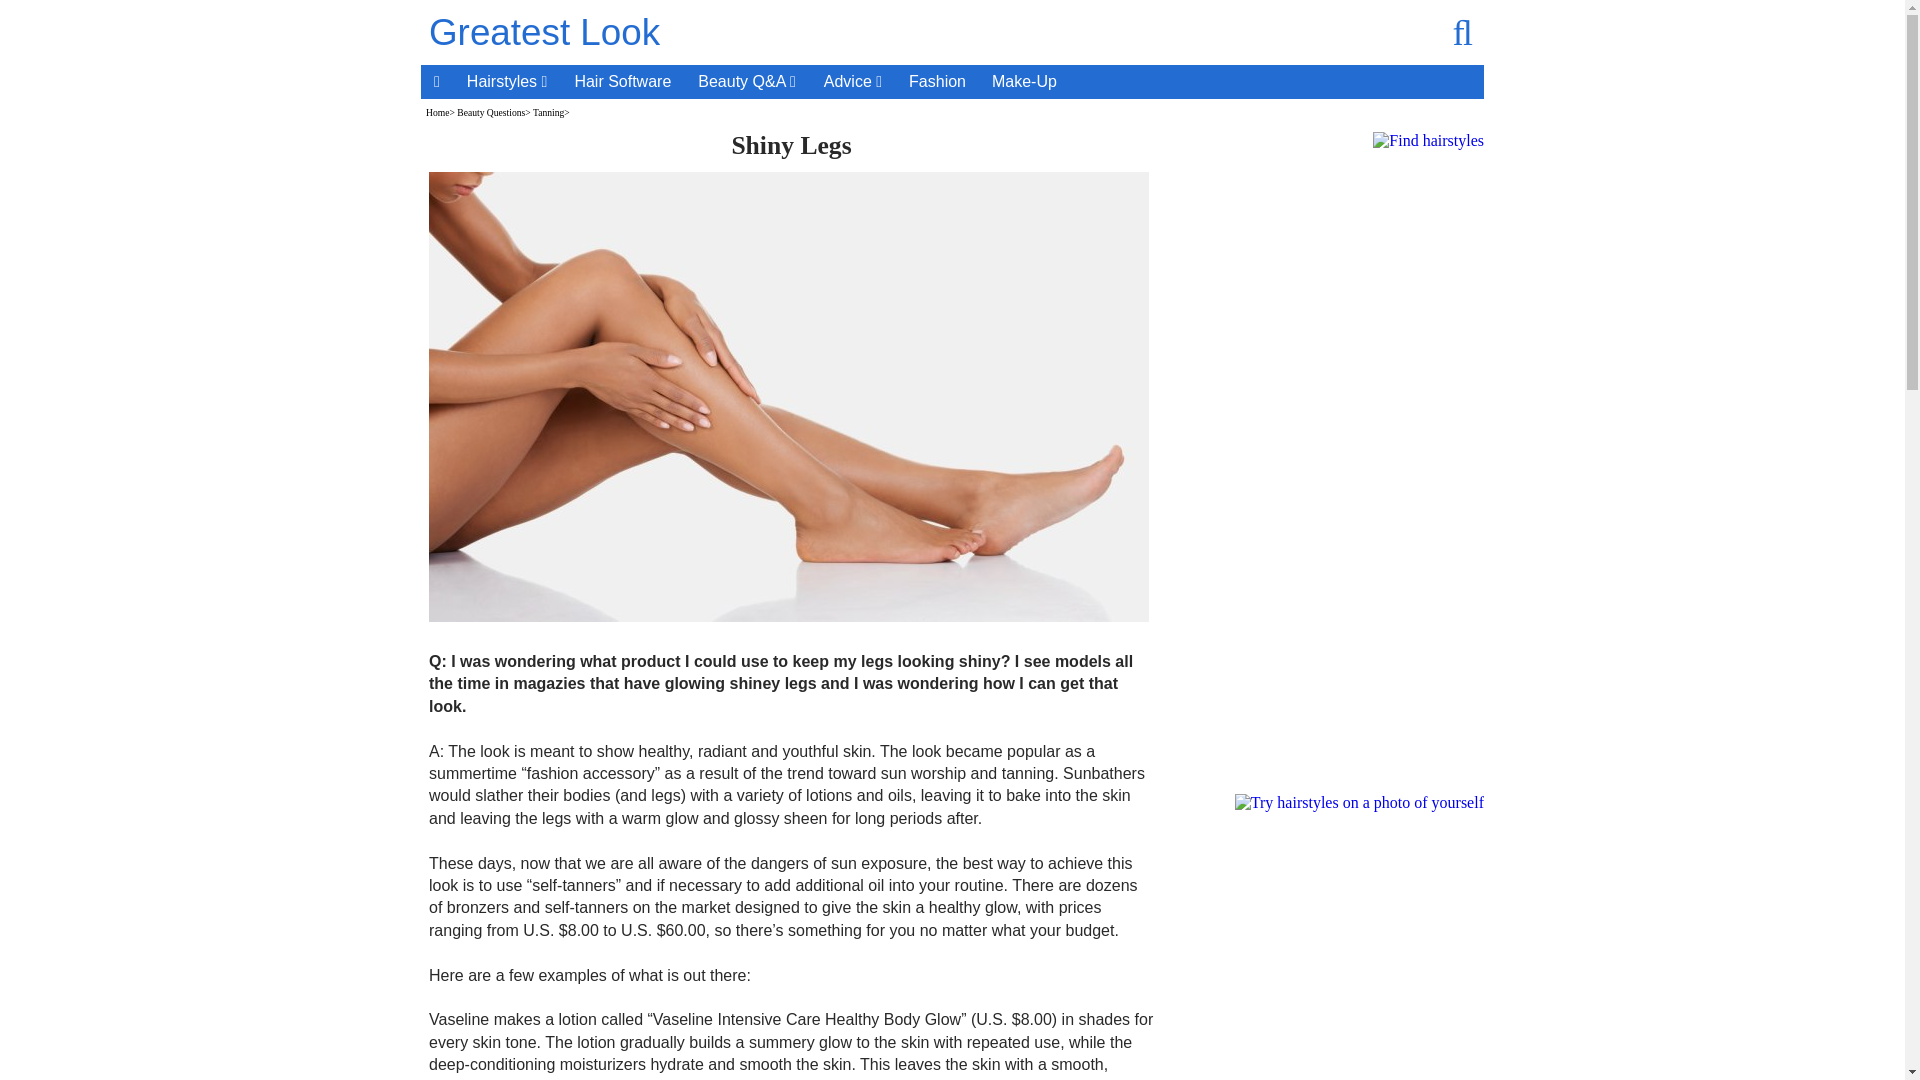 This screenshot has height=1080, width=1920. Describe the element at coordinates (938, 82) in the screenshot. I see `Fashion` at that location.